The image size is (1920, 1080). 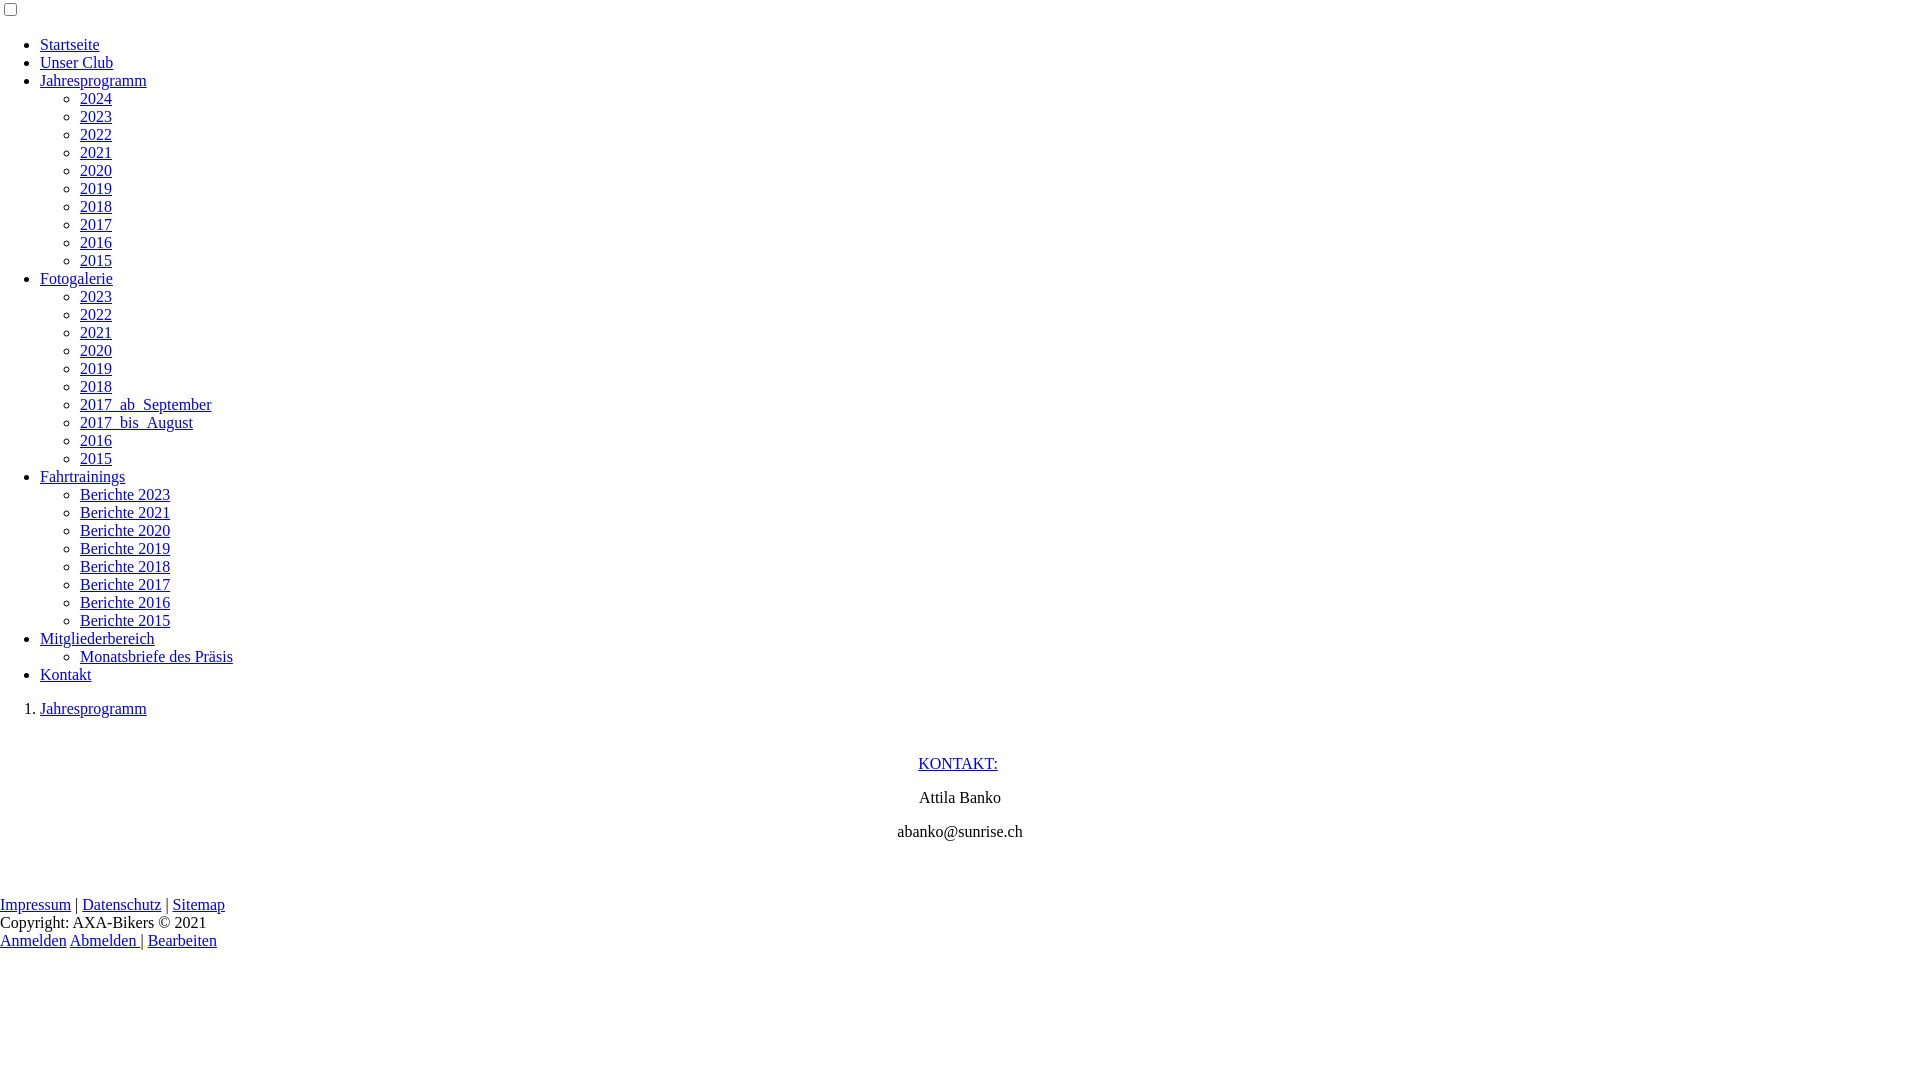 I want to click on 2024, so click(x=96, y=98).